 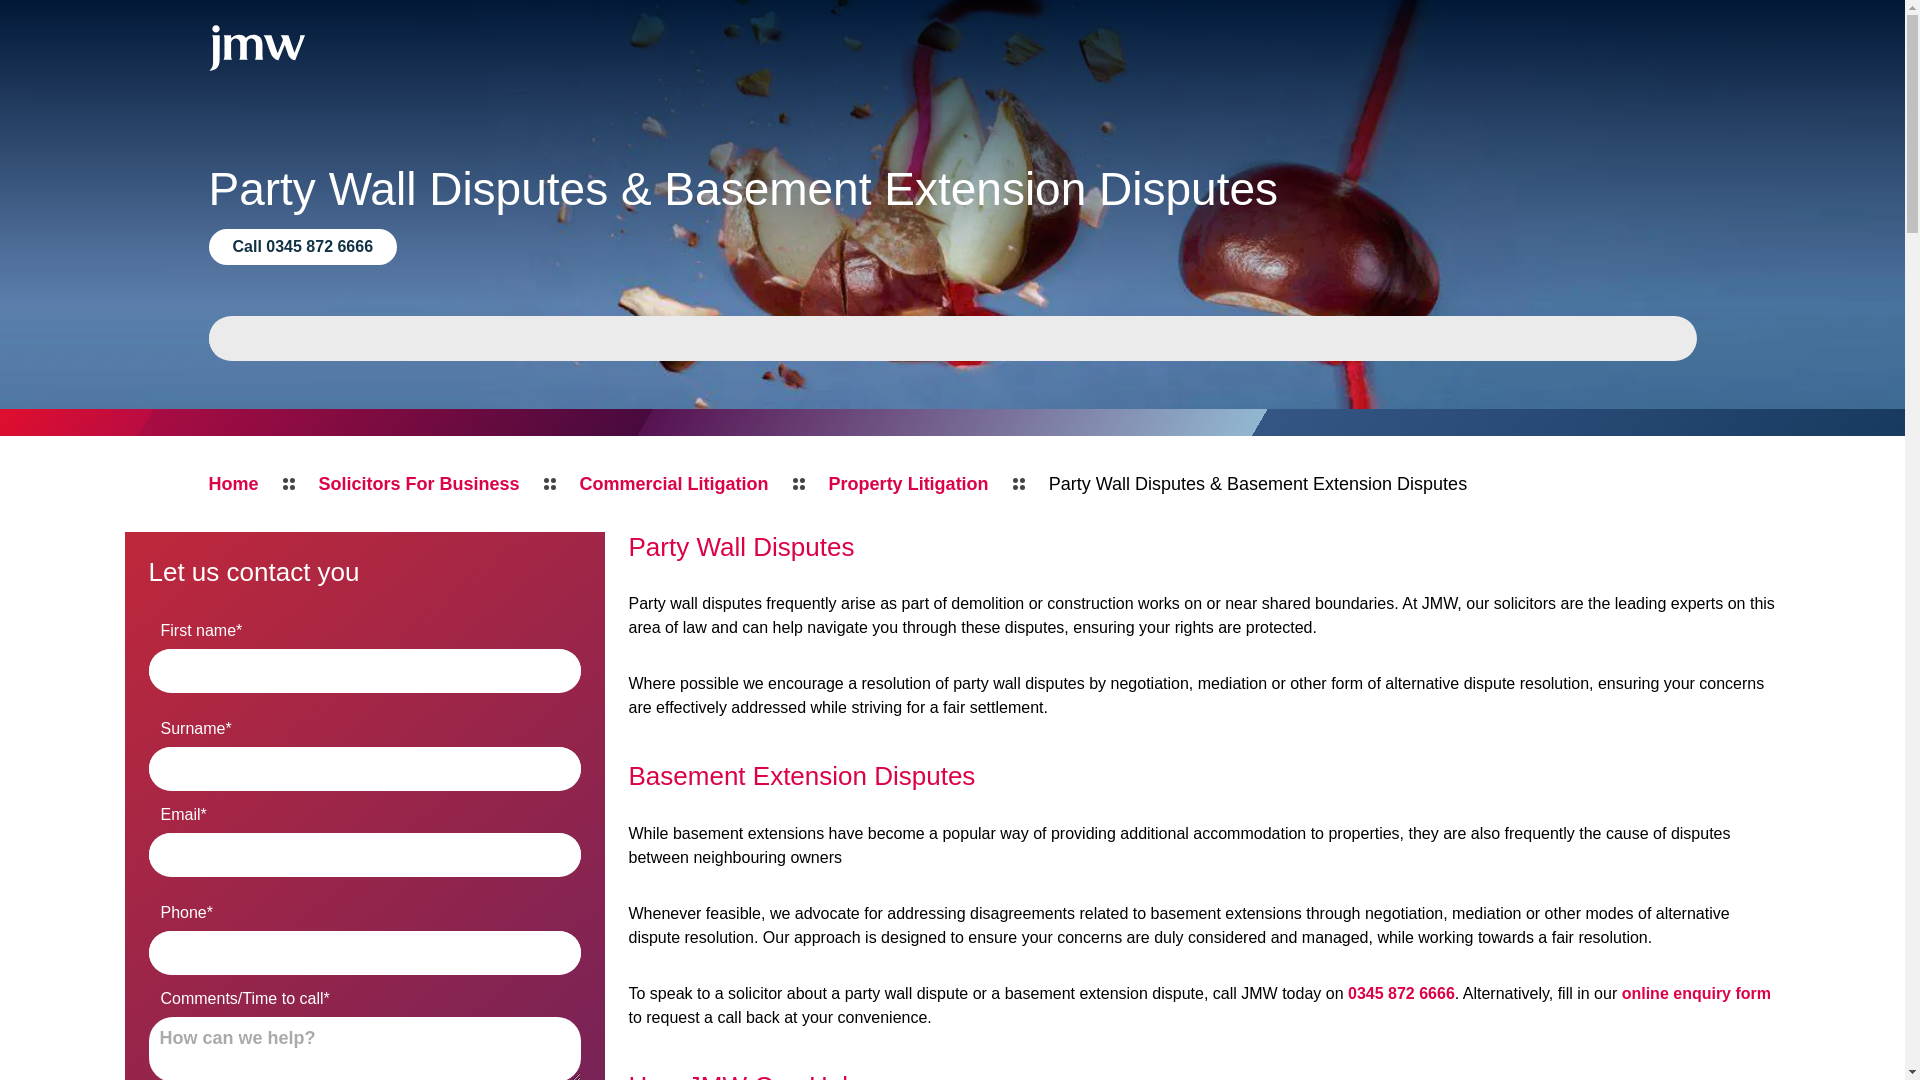 What do you see at coordinates (1401, 993) in the screenshot?
I see `0345 872 6666` at bounding box center [1401, 993].